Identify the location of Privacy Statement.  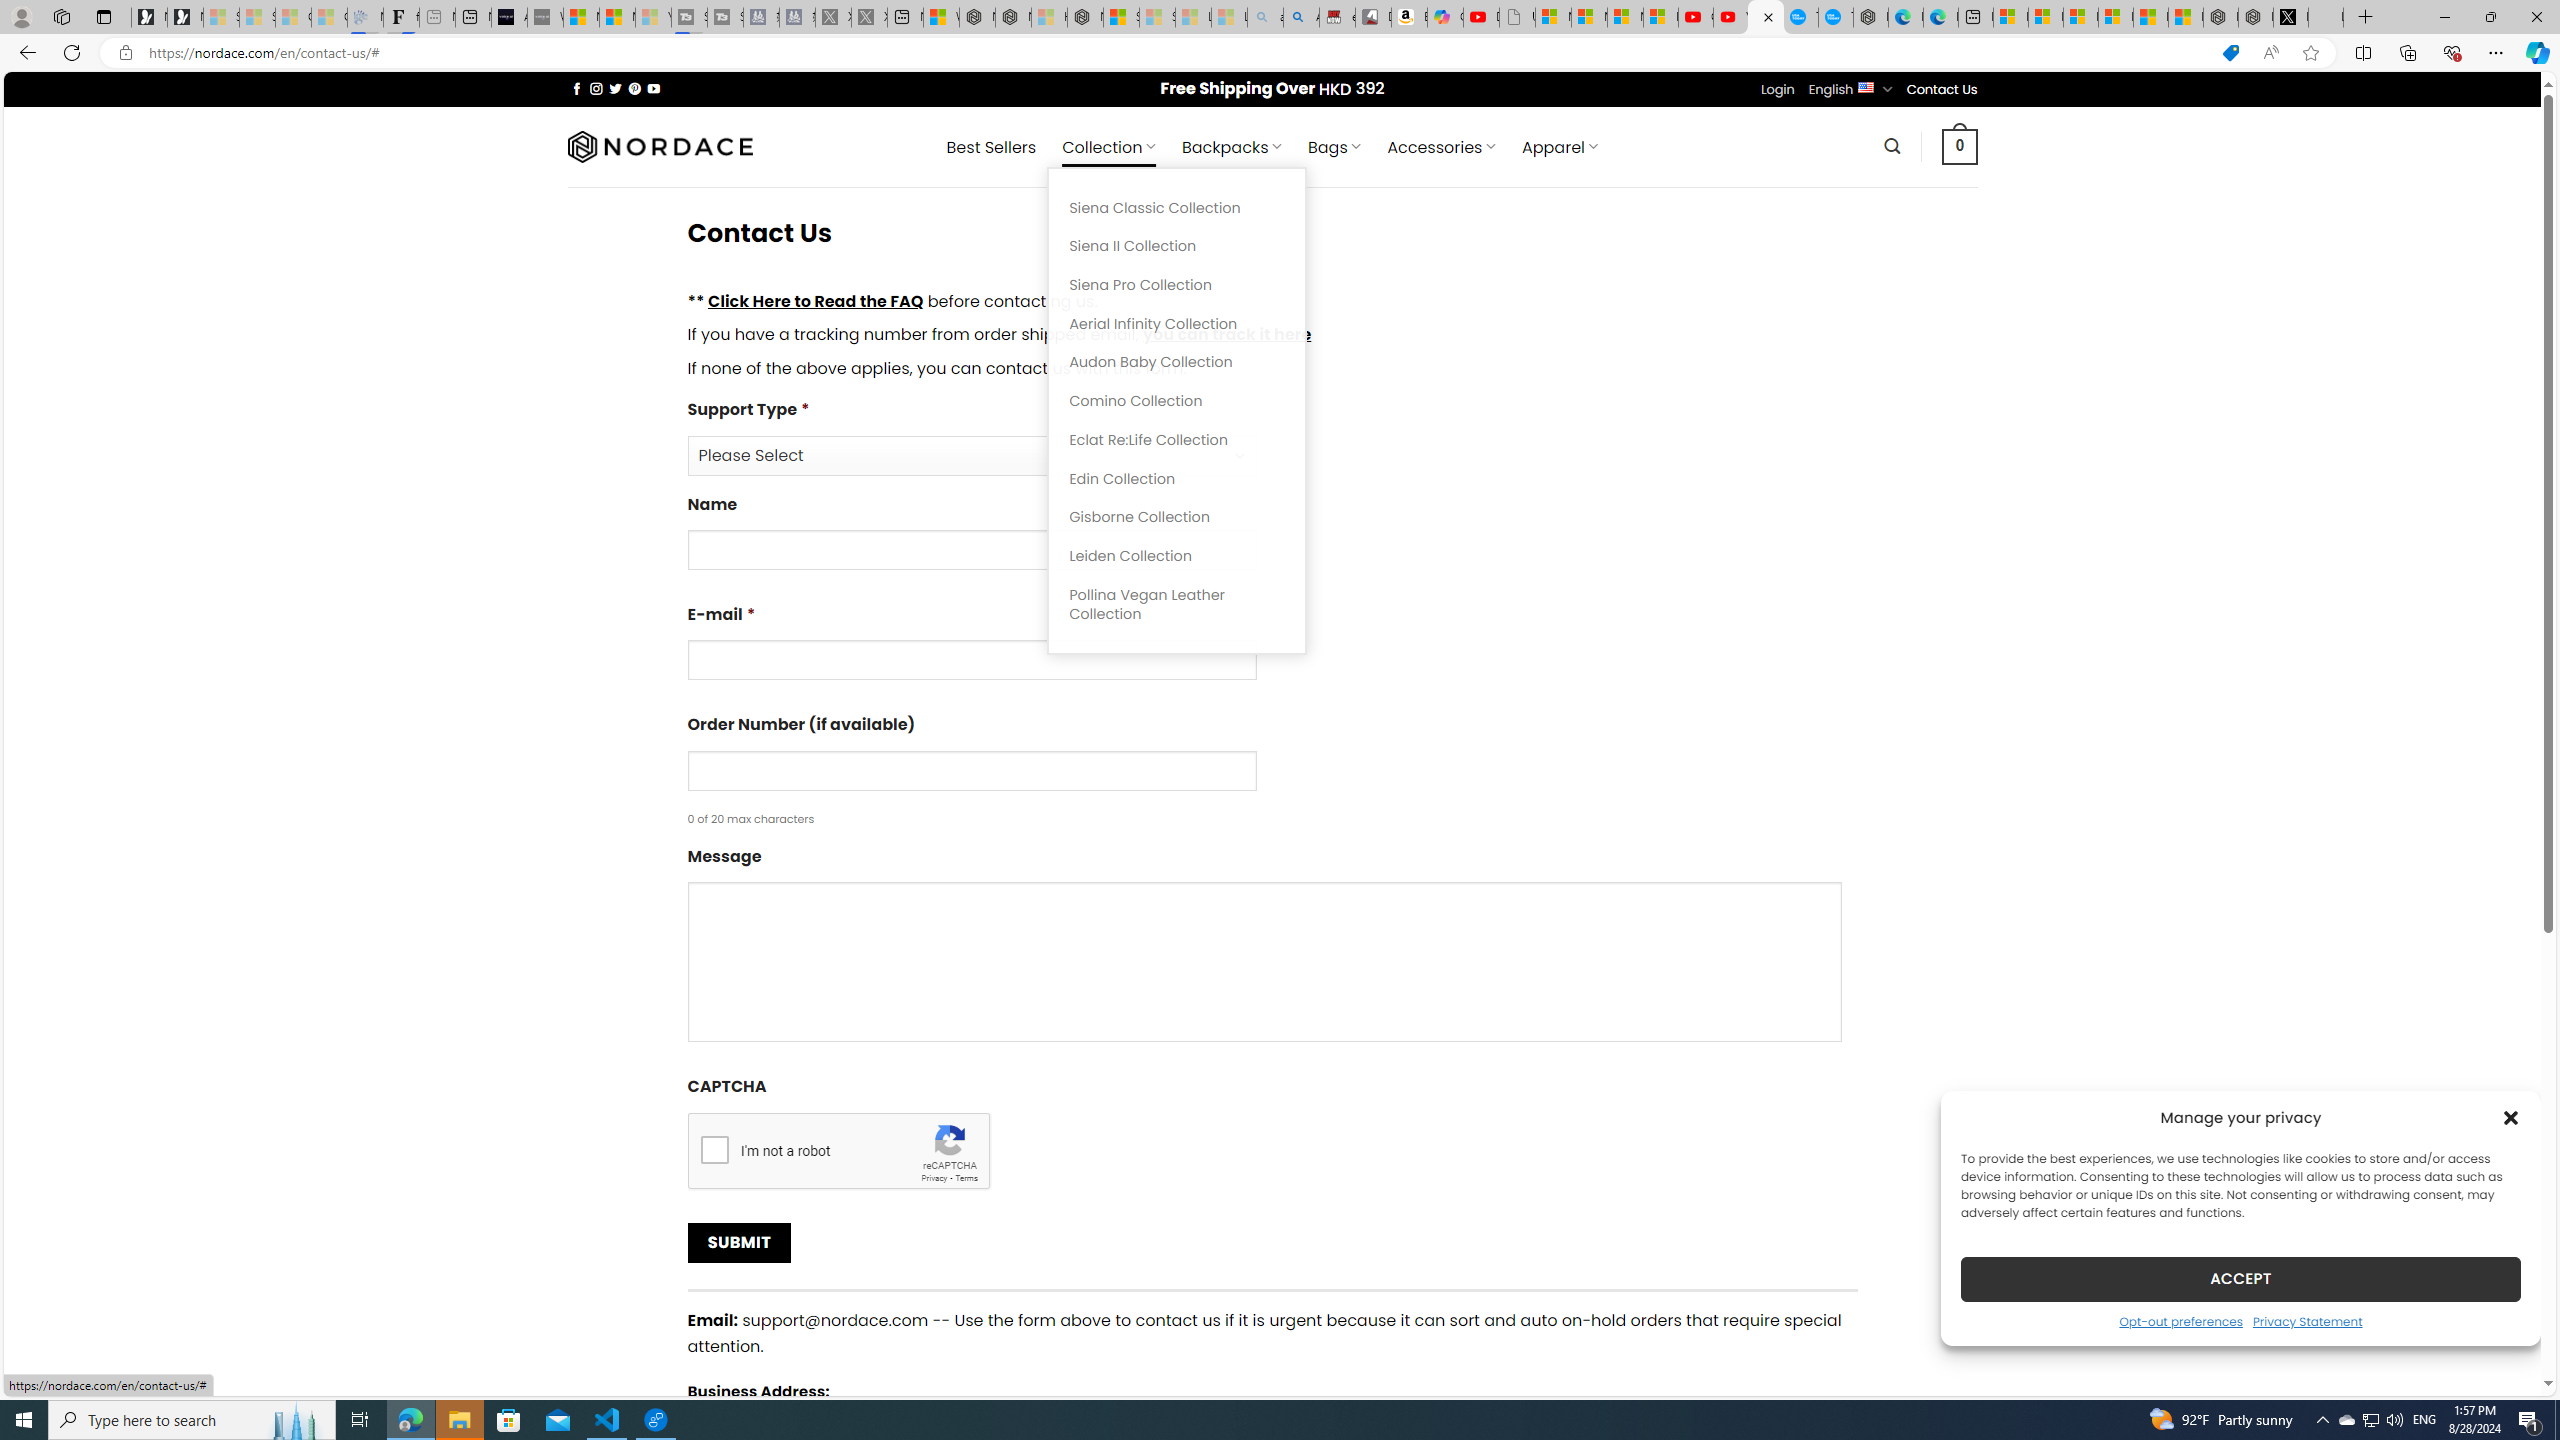
(2307, 1320).